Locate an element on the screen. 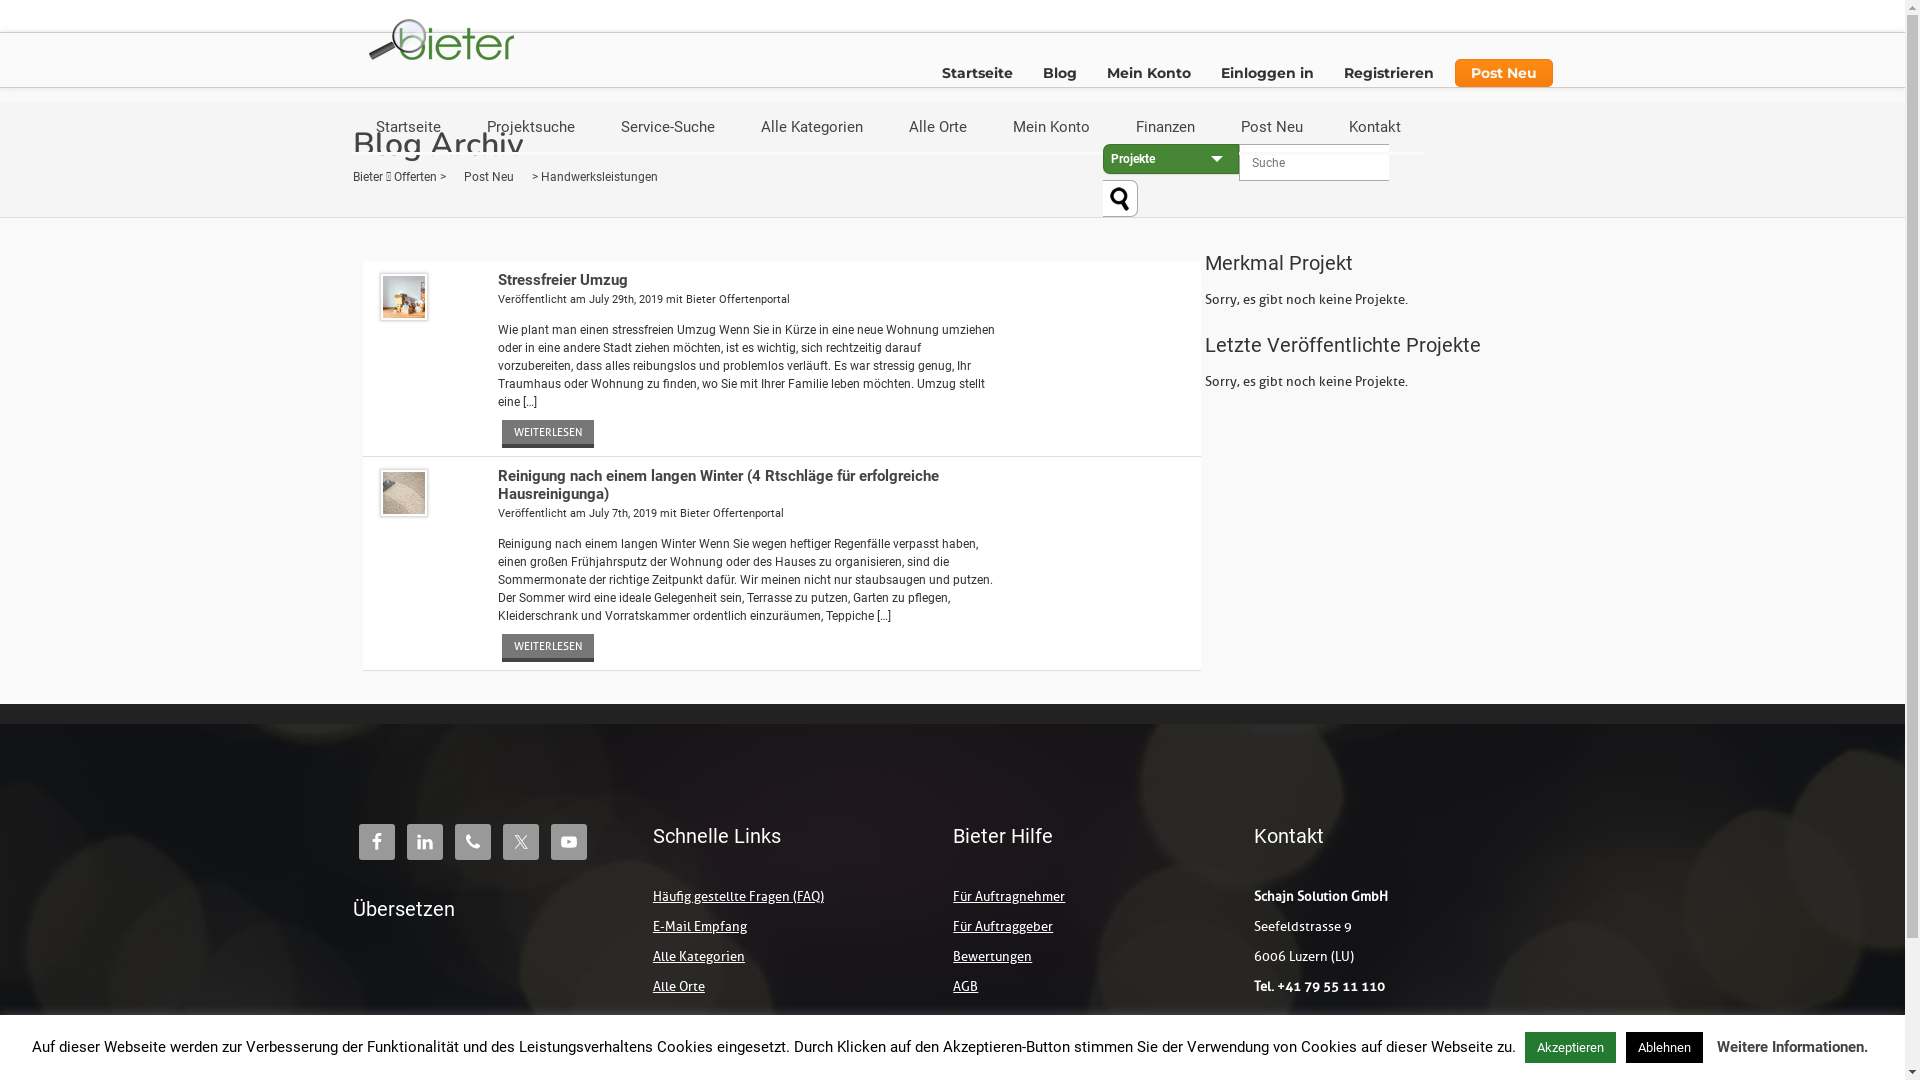  Alle Kategorien is located at coordinates (812, 129).